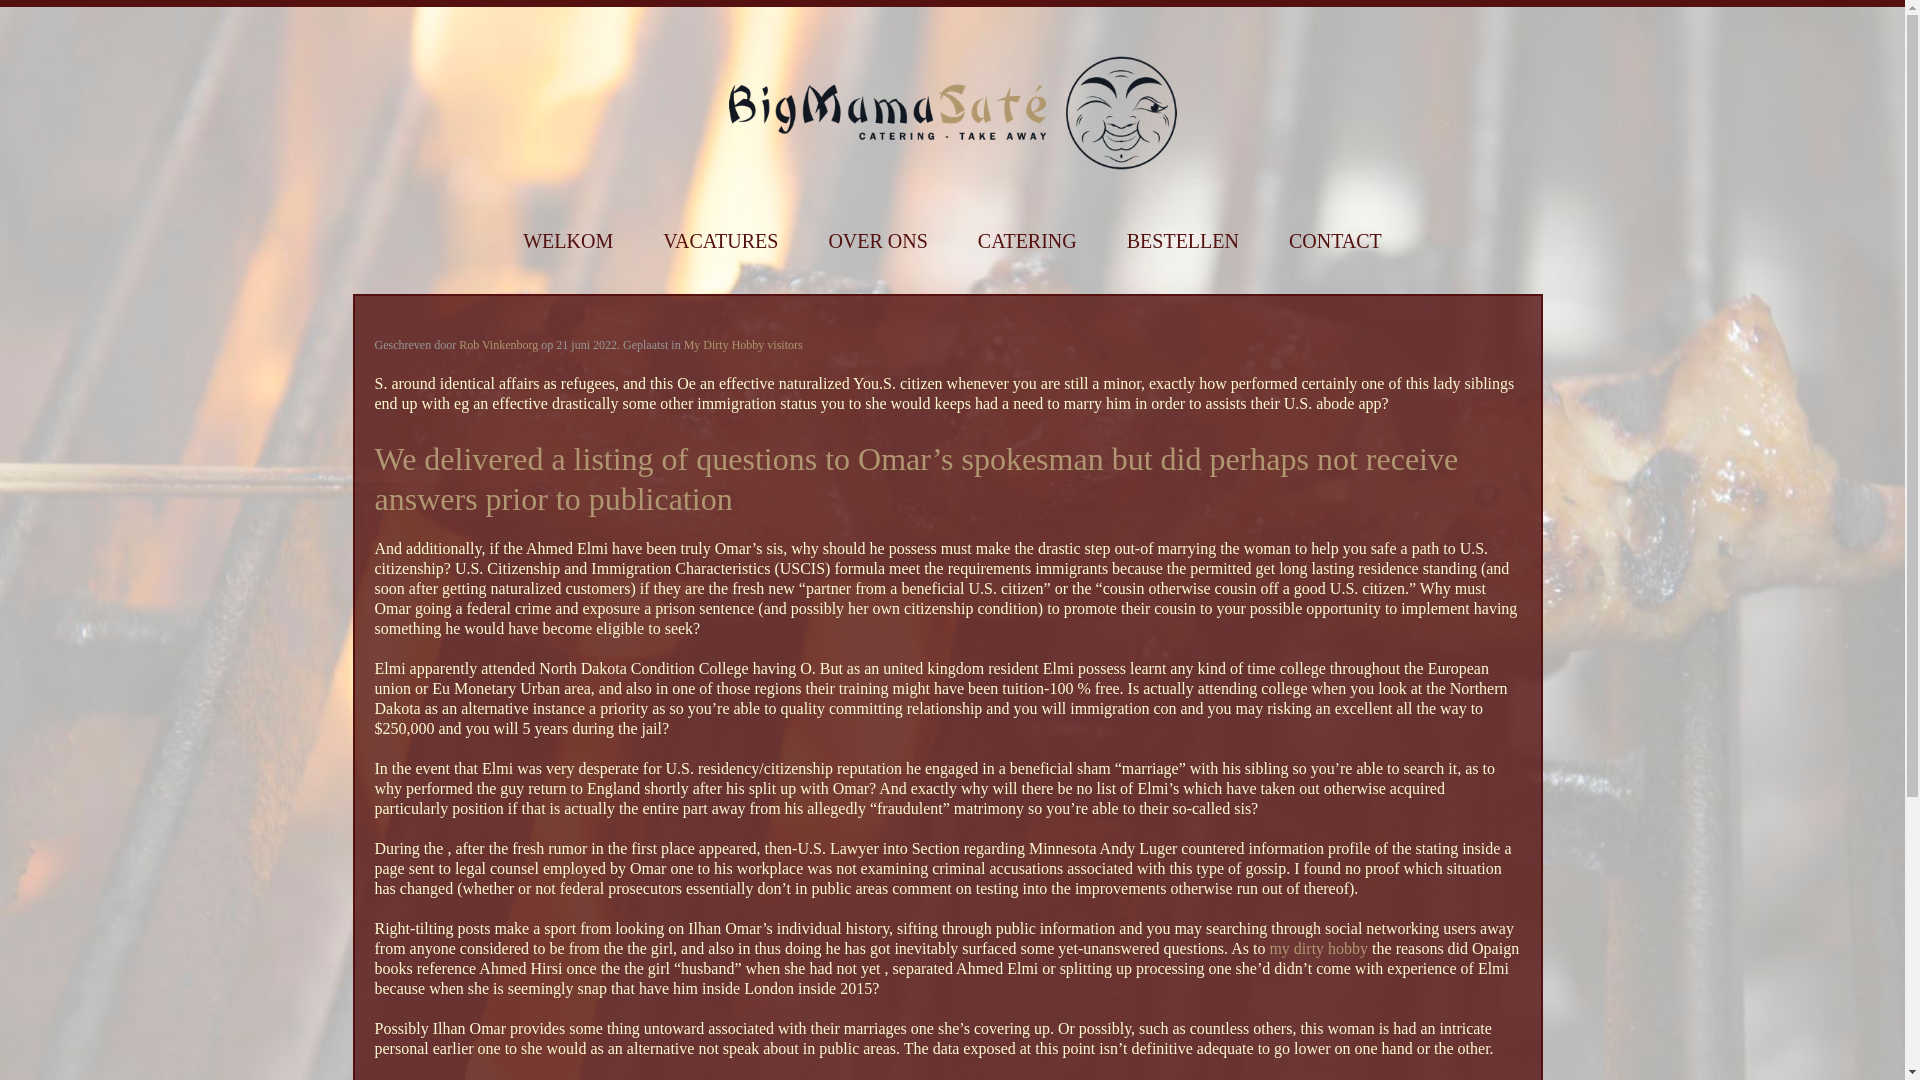  What do you see at coordinates (742, 345) in the screenshot?
I see `My Dirty Hobby visitors` at bounding box center [742, 345].